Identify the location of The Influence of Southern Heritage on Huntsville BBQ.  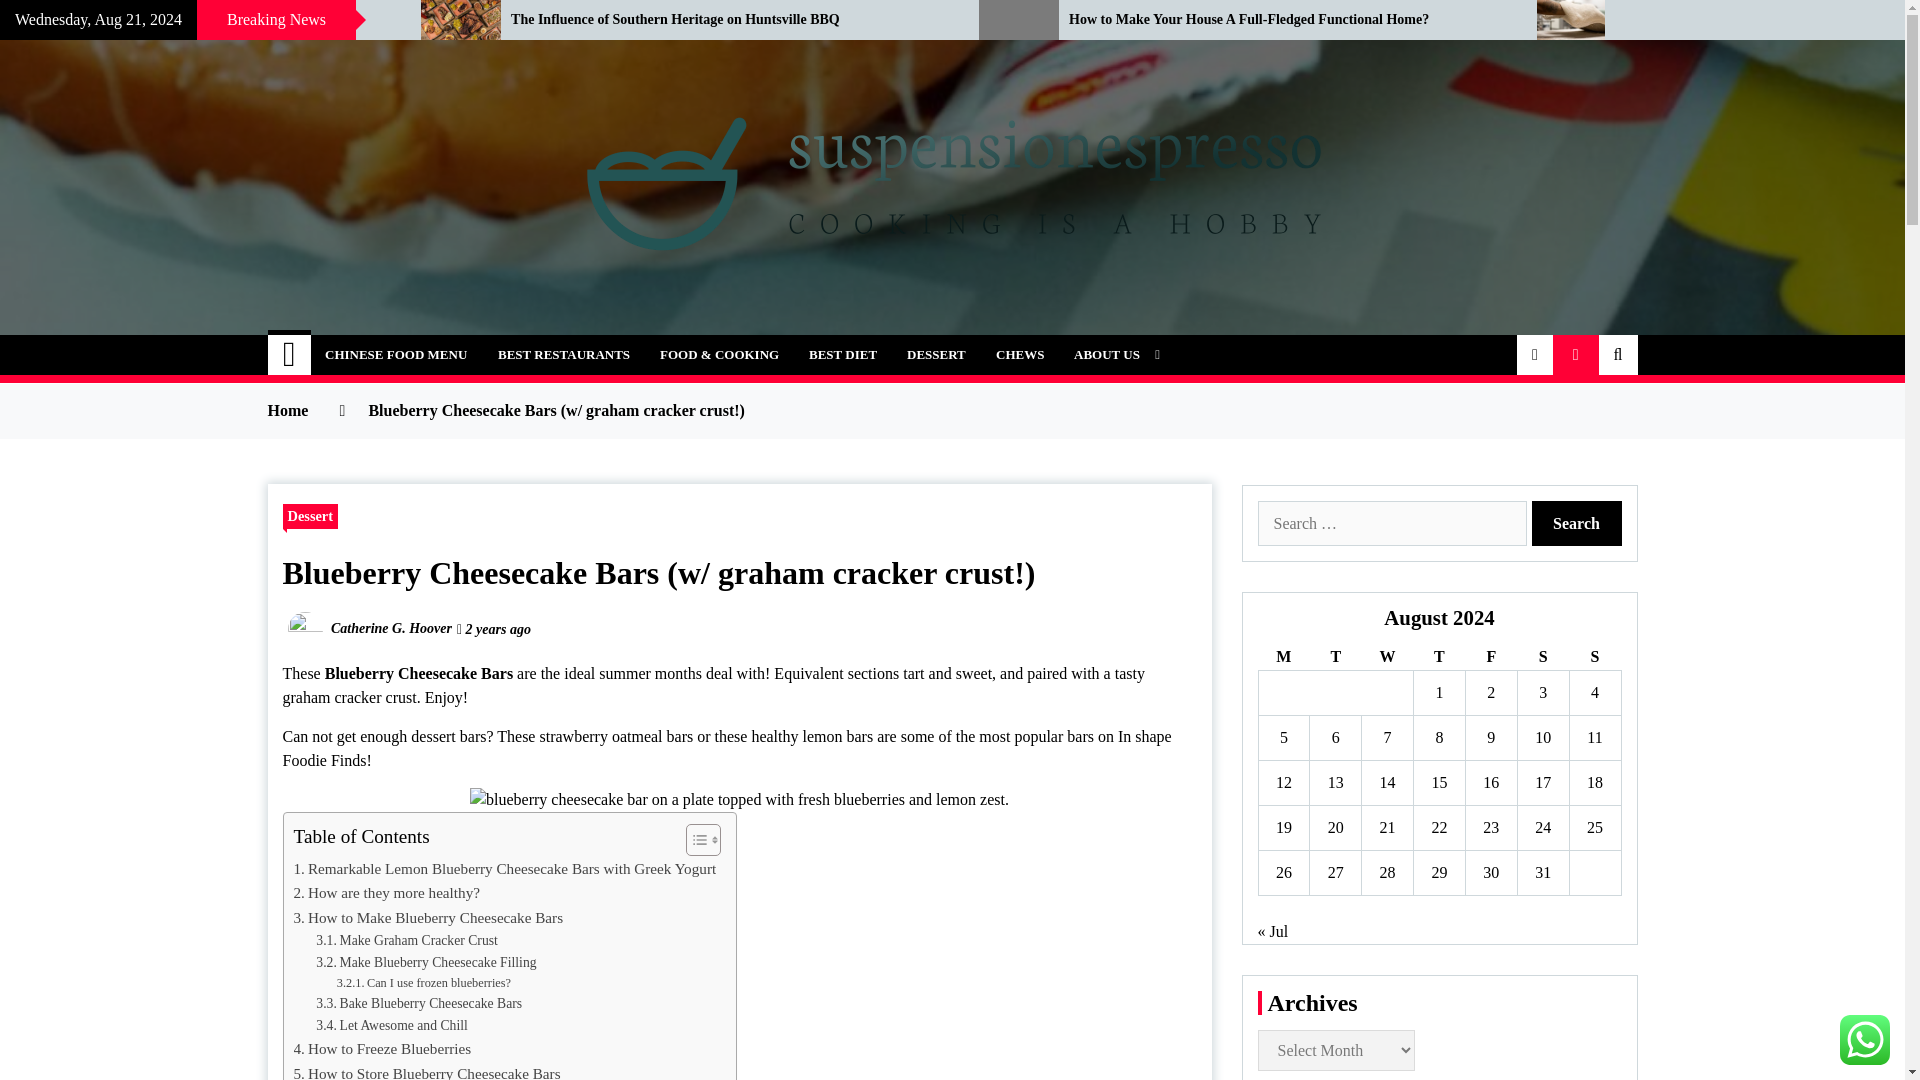
(729, 20).